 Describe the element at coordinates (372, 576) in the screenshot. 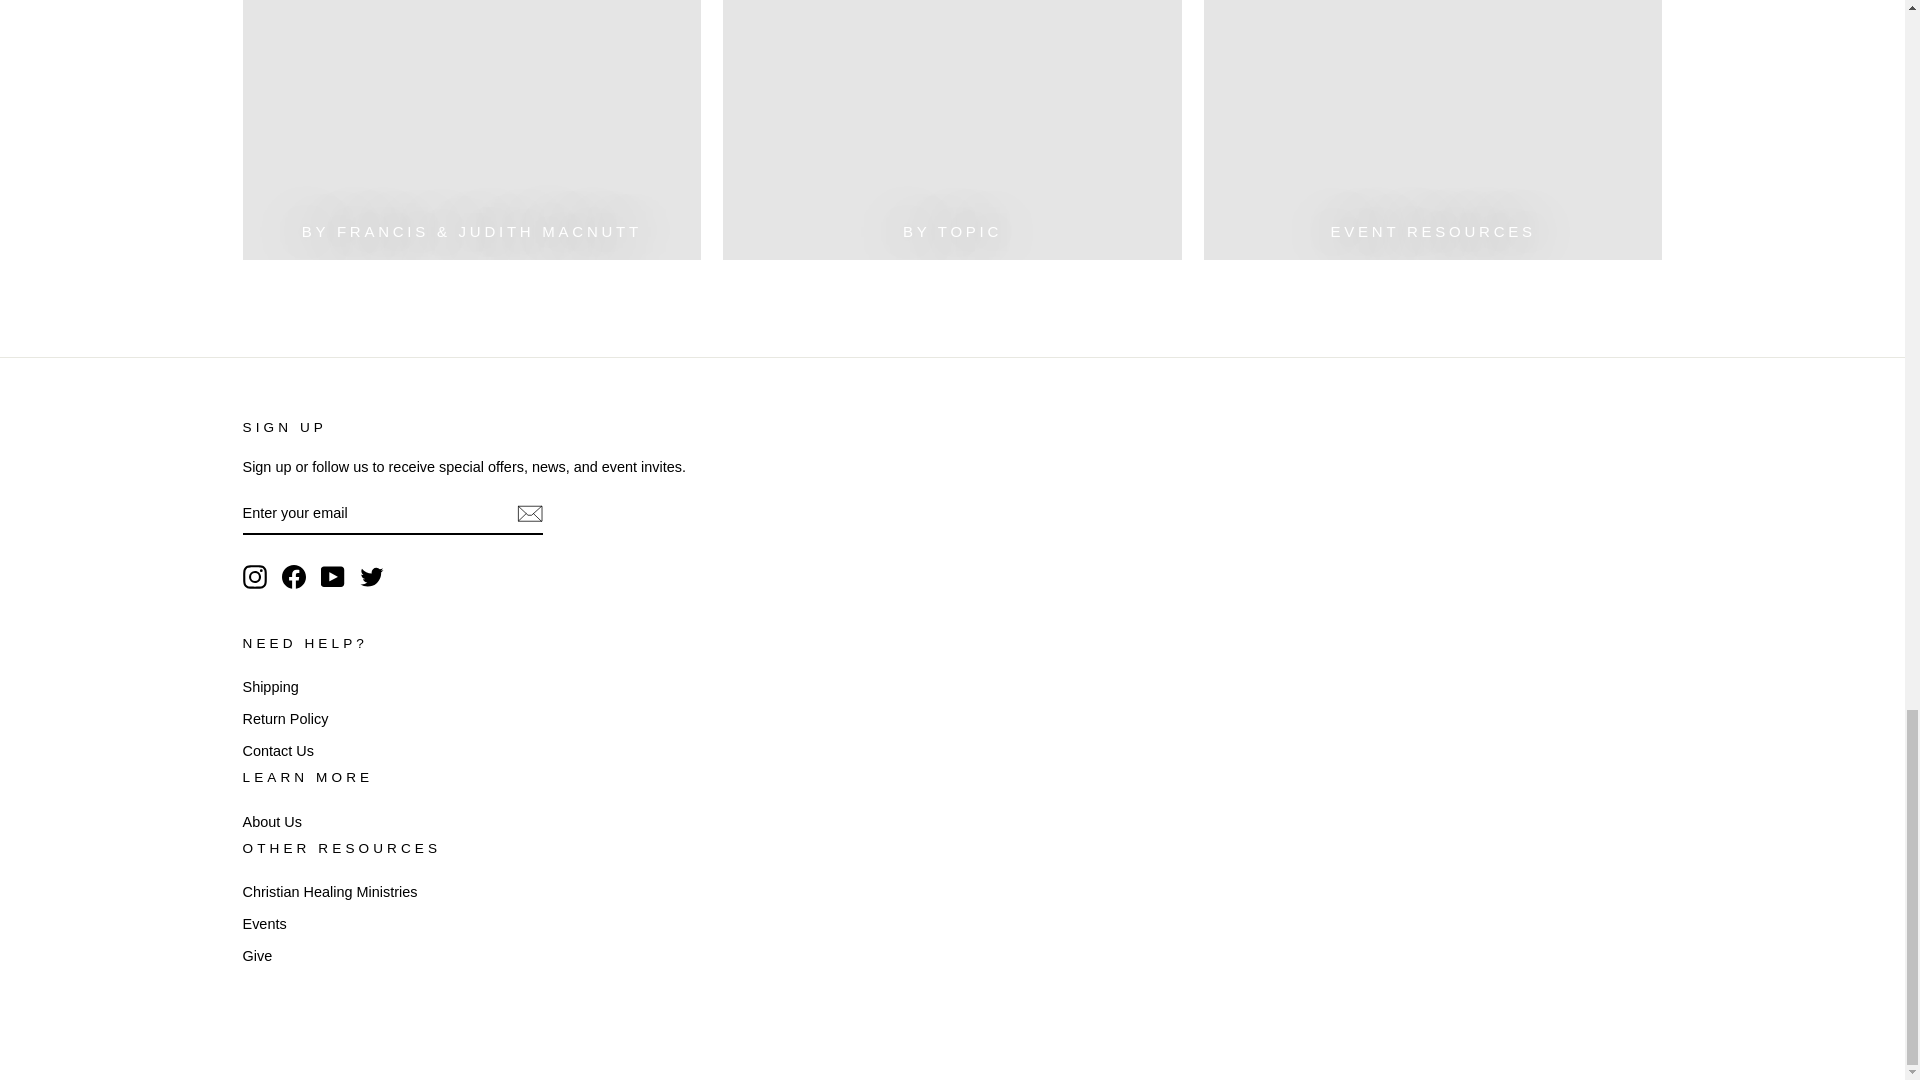

I see `Christian Healing Ministries Bookstore on Twitter` at that location.